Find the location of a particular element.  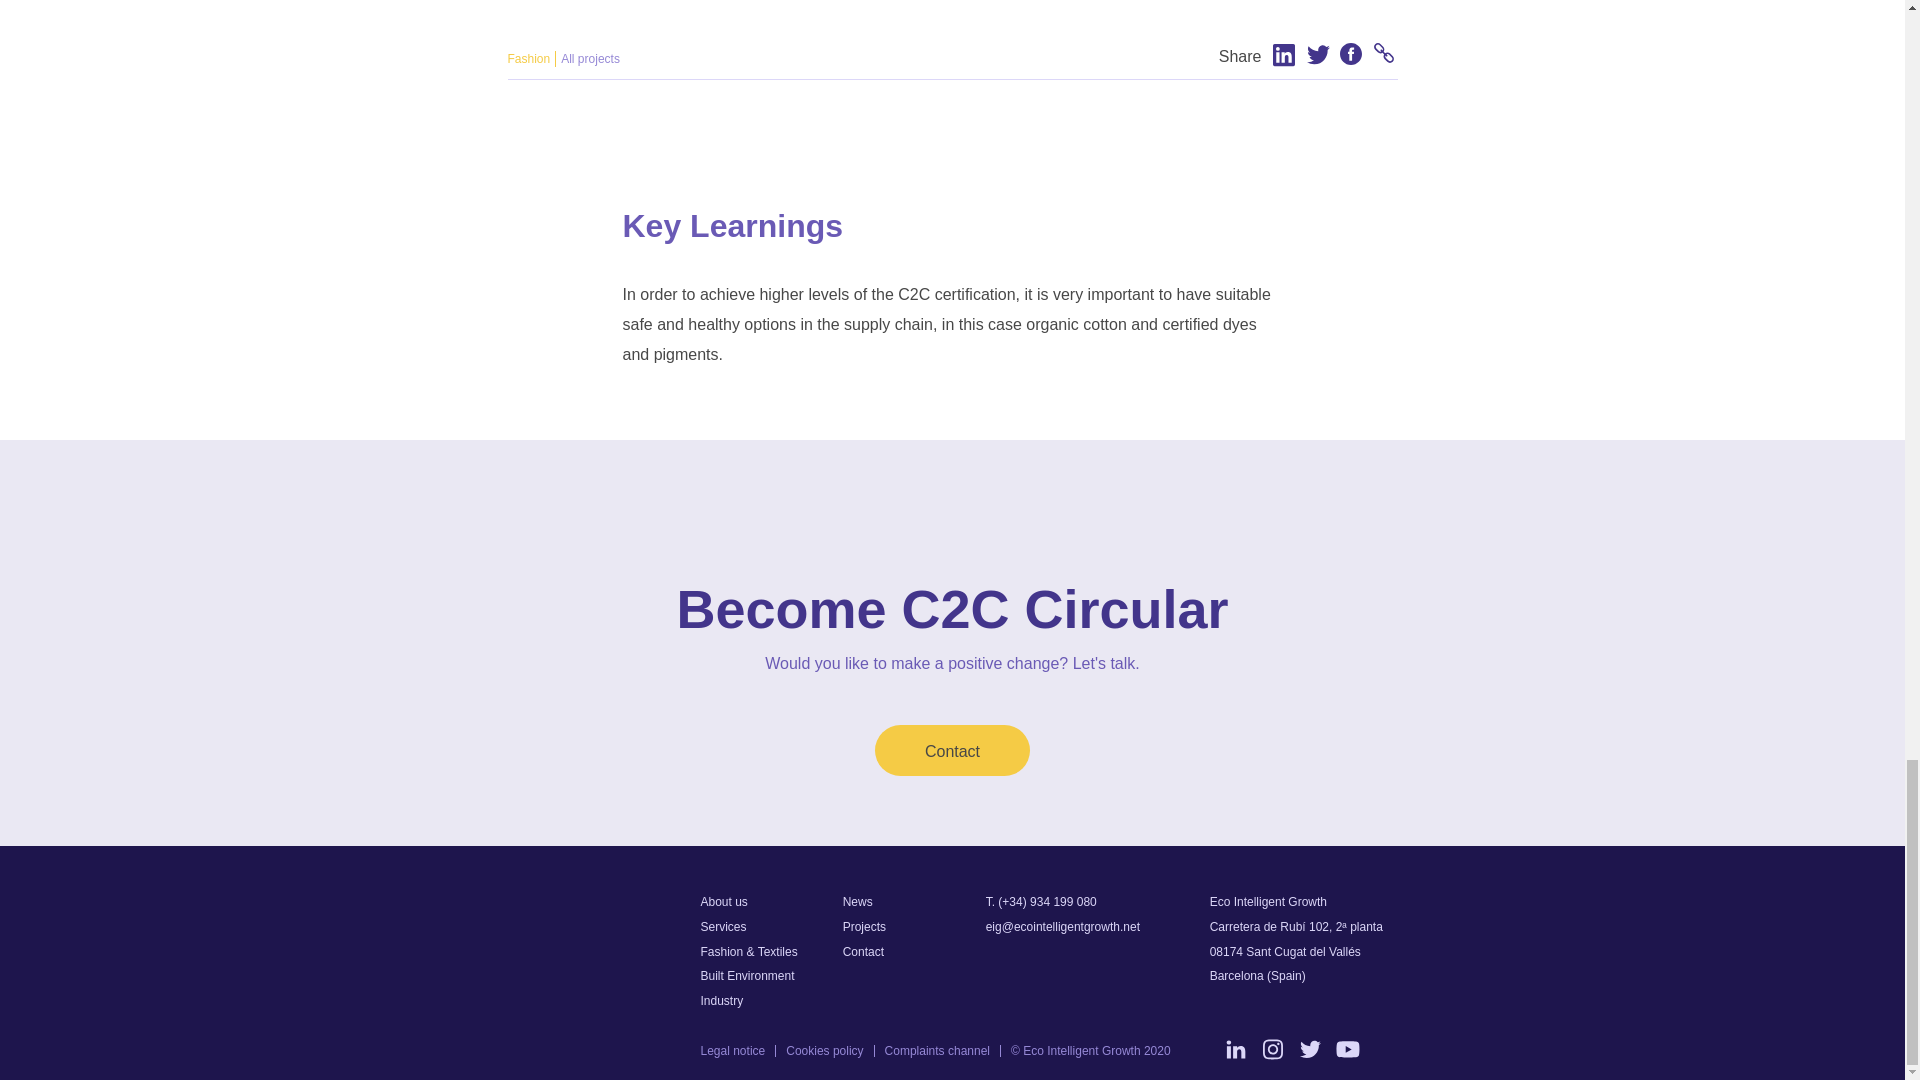

Services is located at coordinates (723, 927).